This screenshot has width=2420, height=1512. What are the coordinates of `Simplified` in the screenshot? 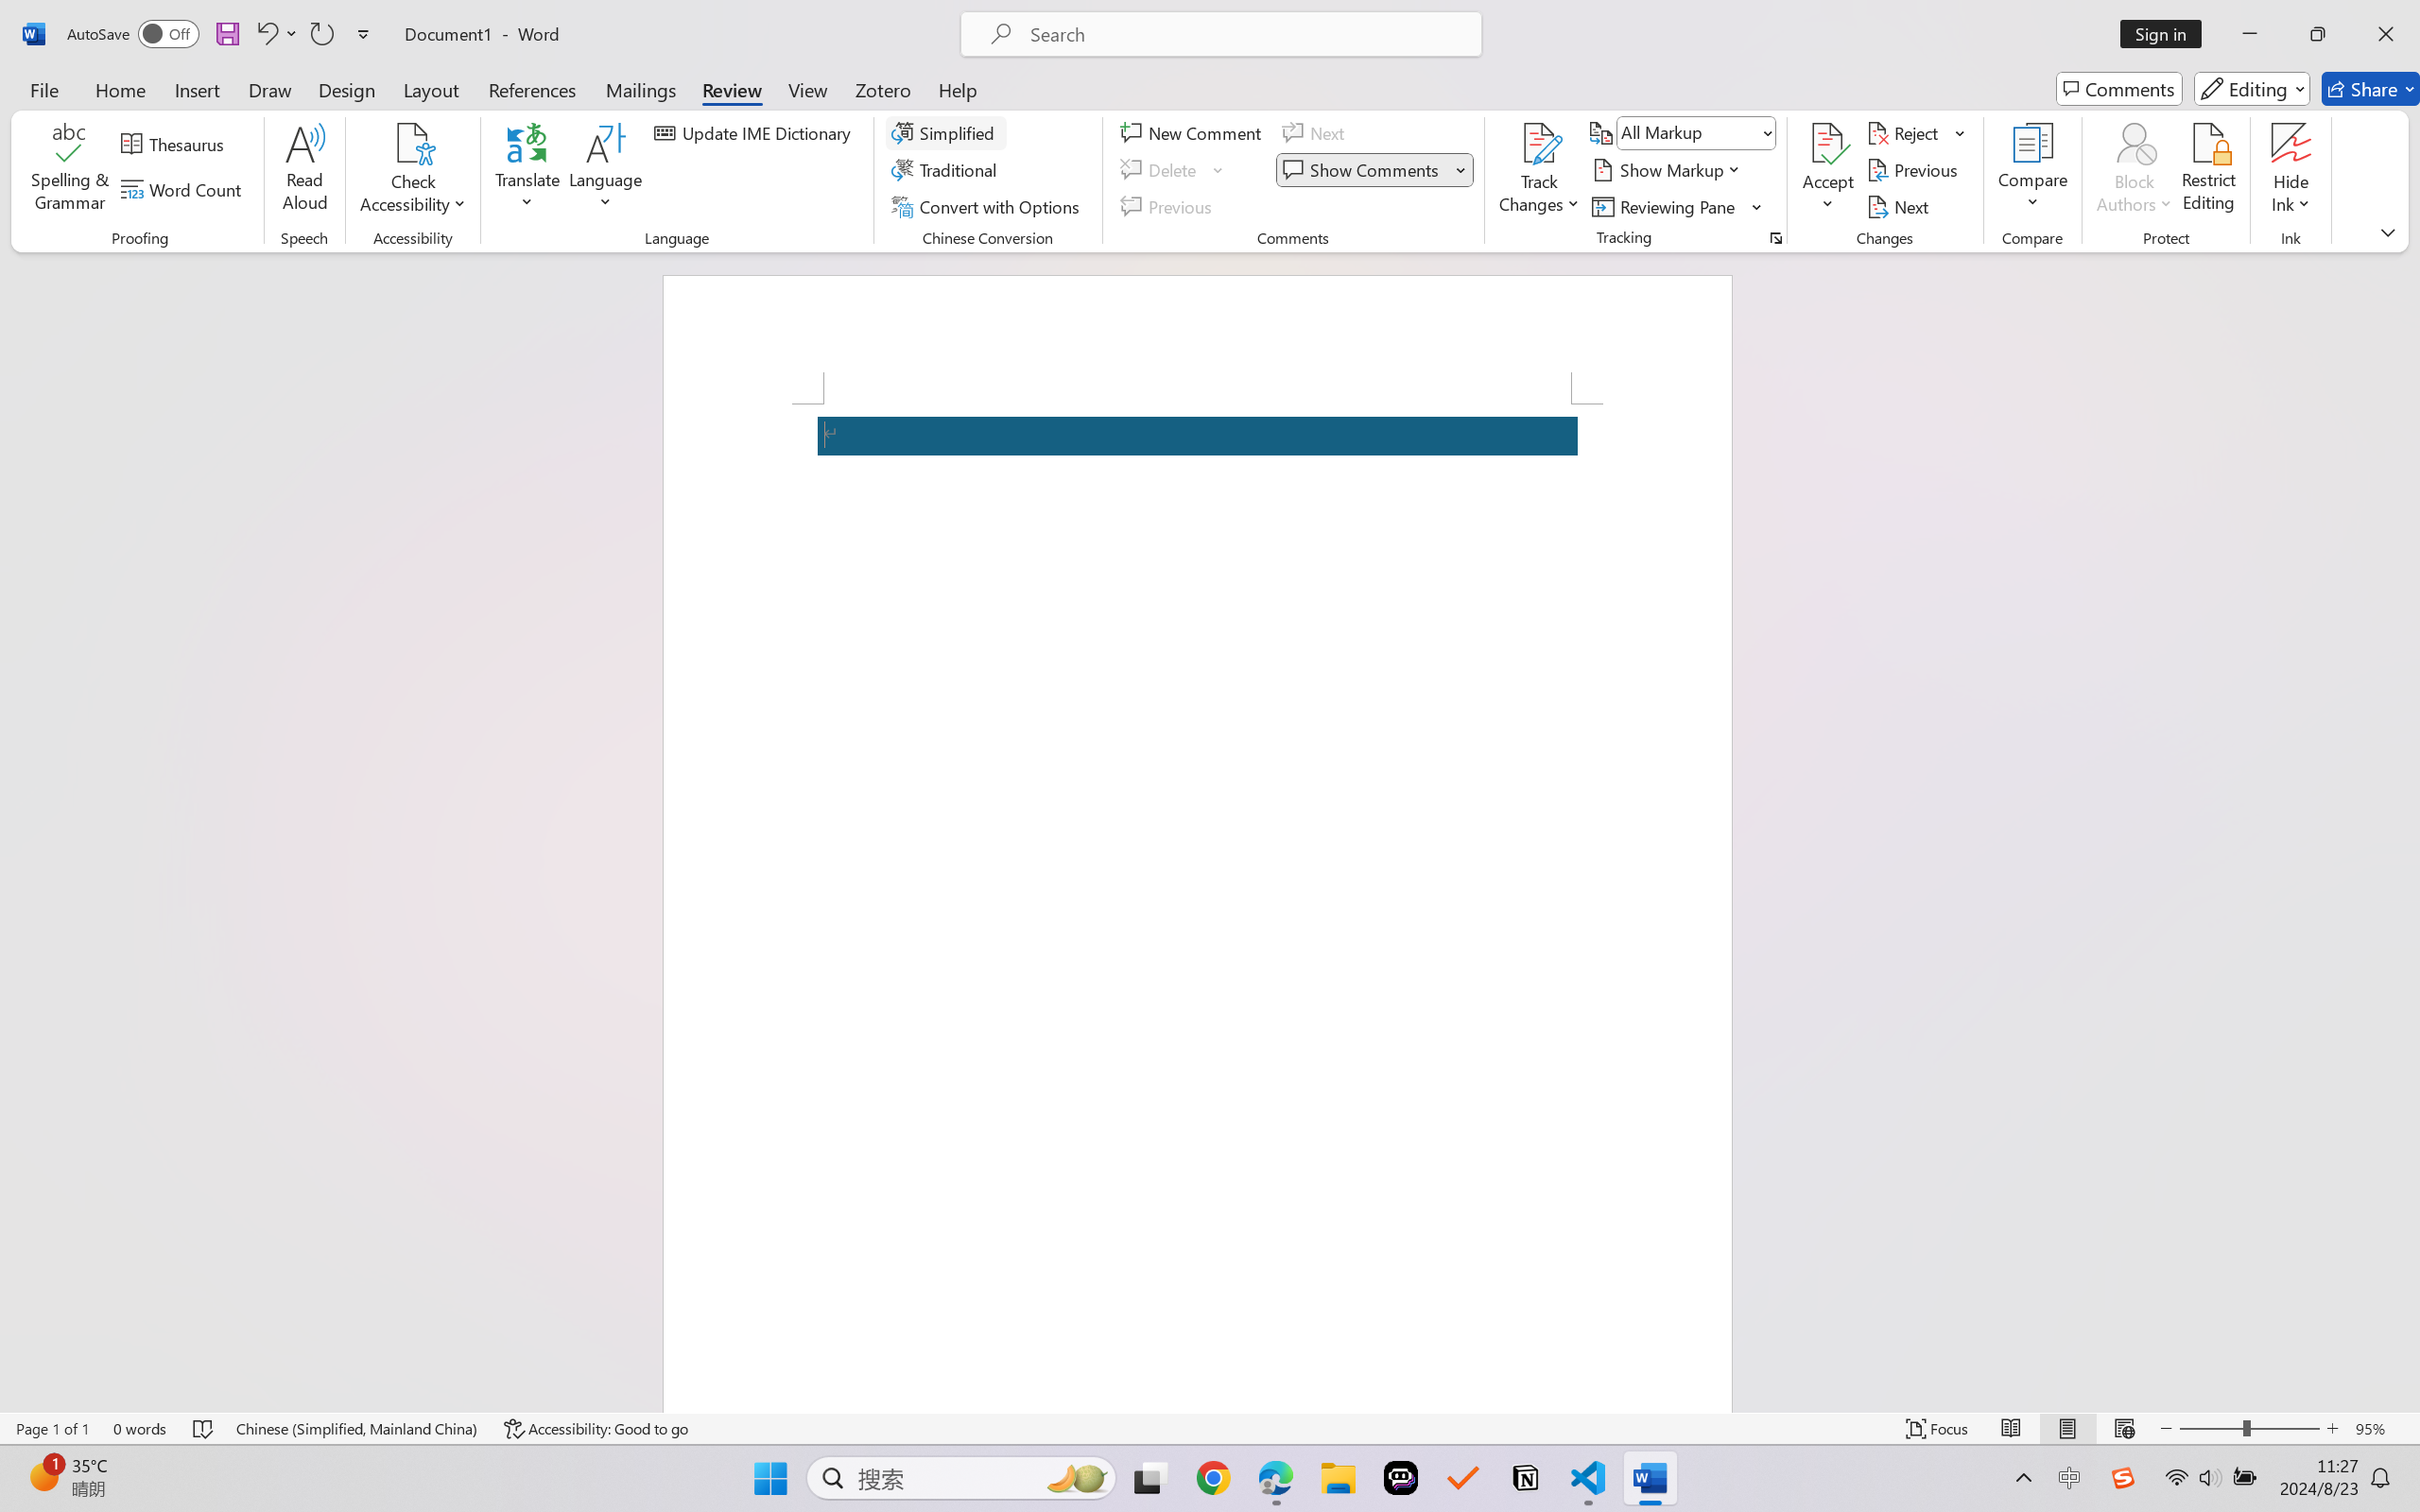 It's located at (945, 132).